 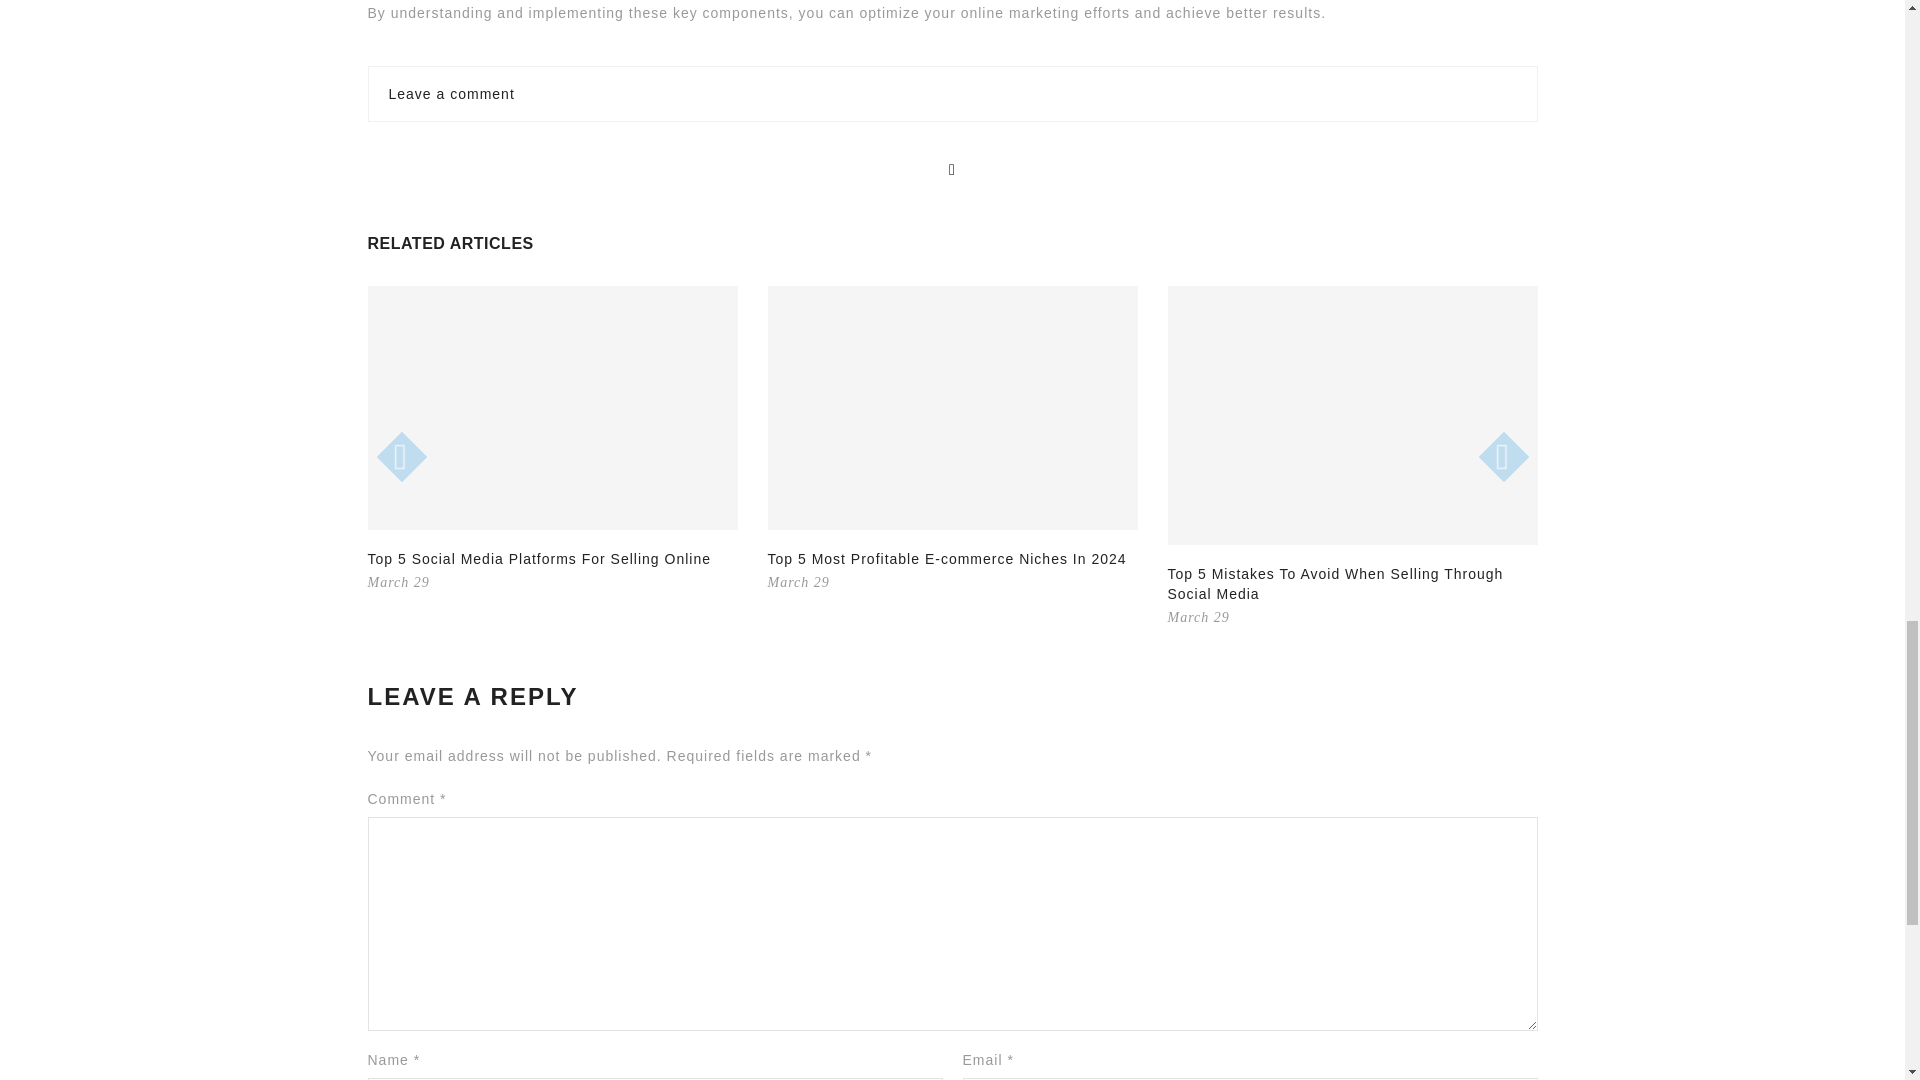 I want to click on Top 5 Social Media Platforms For Selling Online, so click(x=539, y=558).